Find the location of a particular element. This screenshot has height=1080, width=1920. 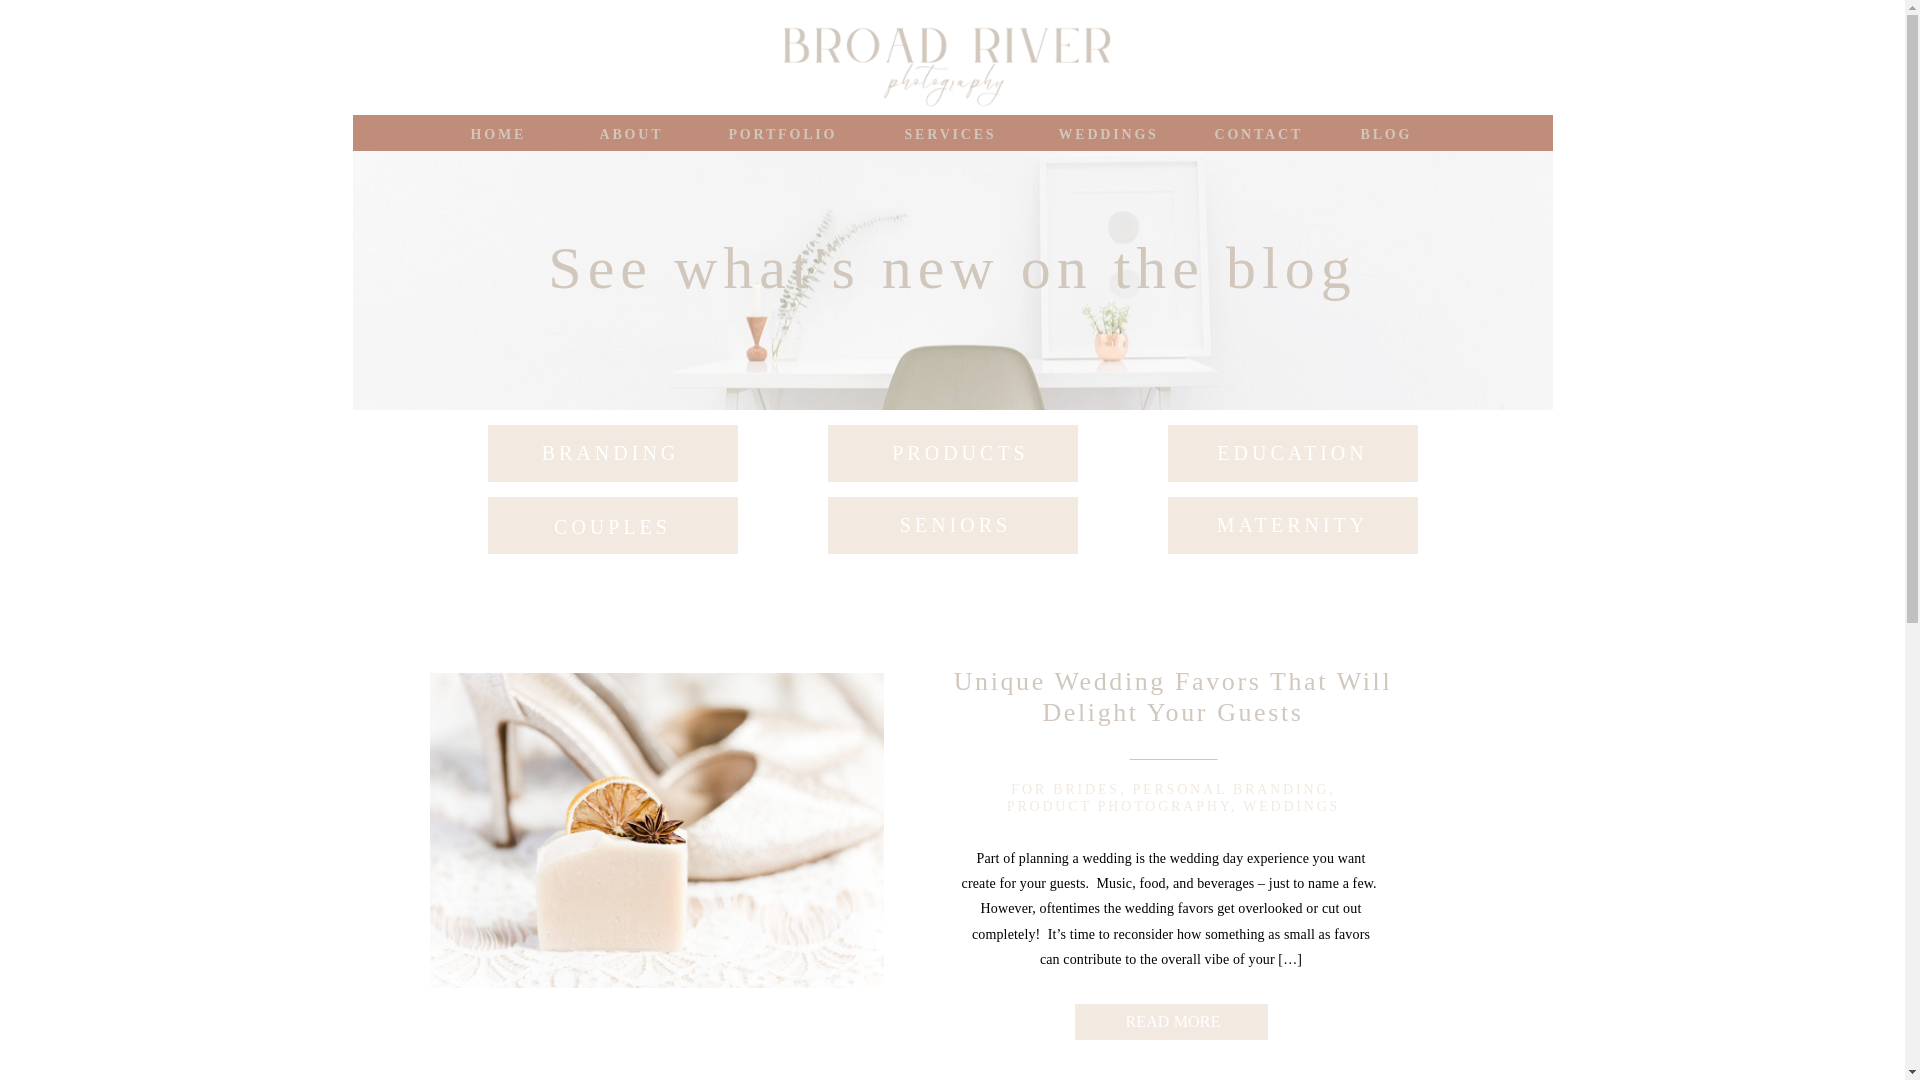

MATERNITY is located at coordinates (1292, 530).